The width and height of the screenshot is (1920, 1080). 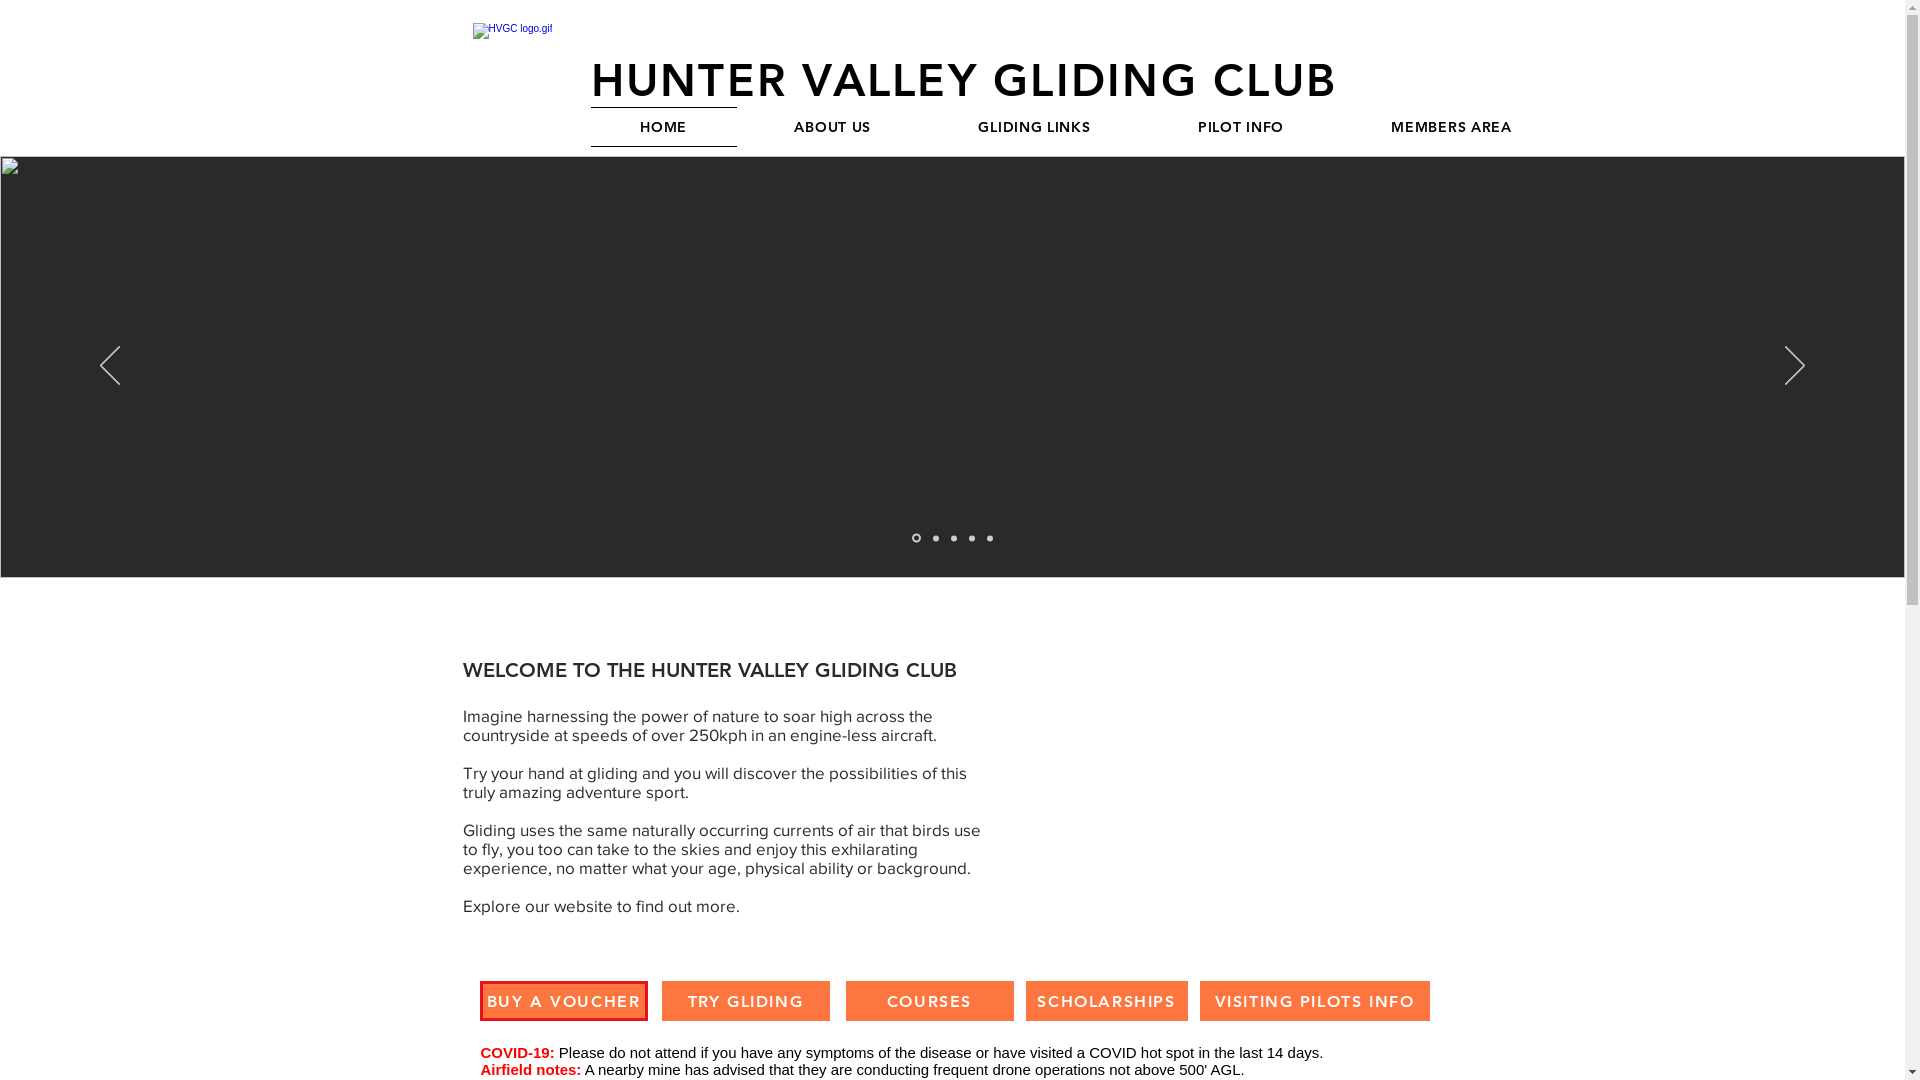 What do you see at coordinates (746, 1001) in the screenshot?
I see `TRY GLIDING` at bounding box center [746, 1001].